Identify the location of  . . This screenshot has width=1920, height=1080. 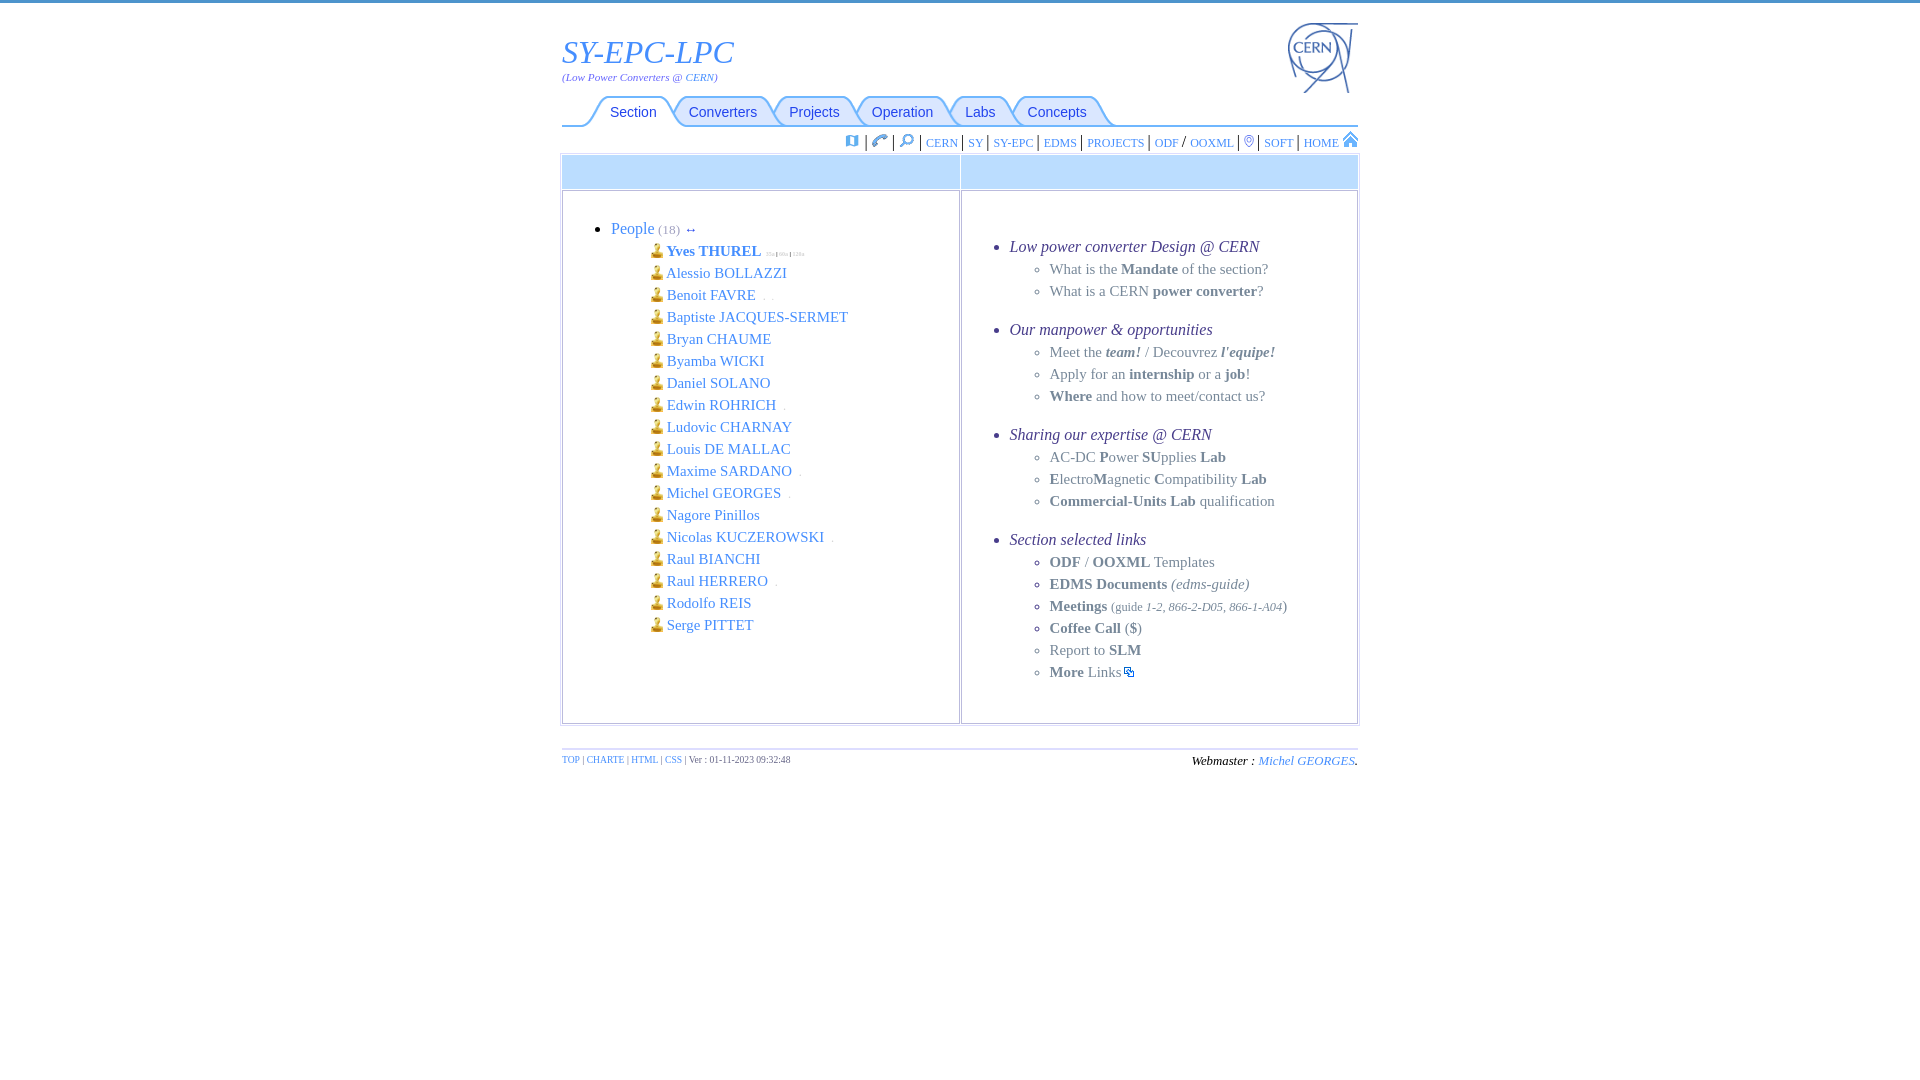
(773, 295).